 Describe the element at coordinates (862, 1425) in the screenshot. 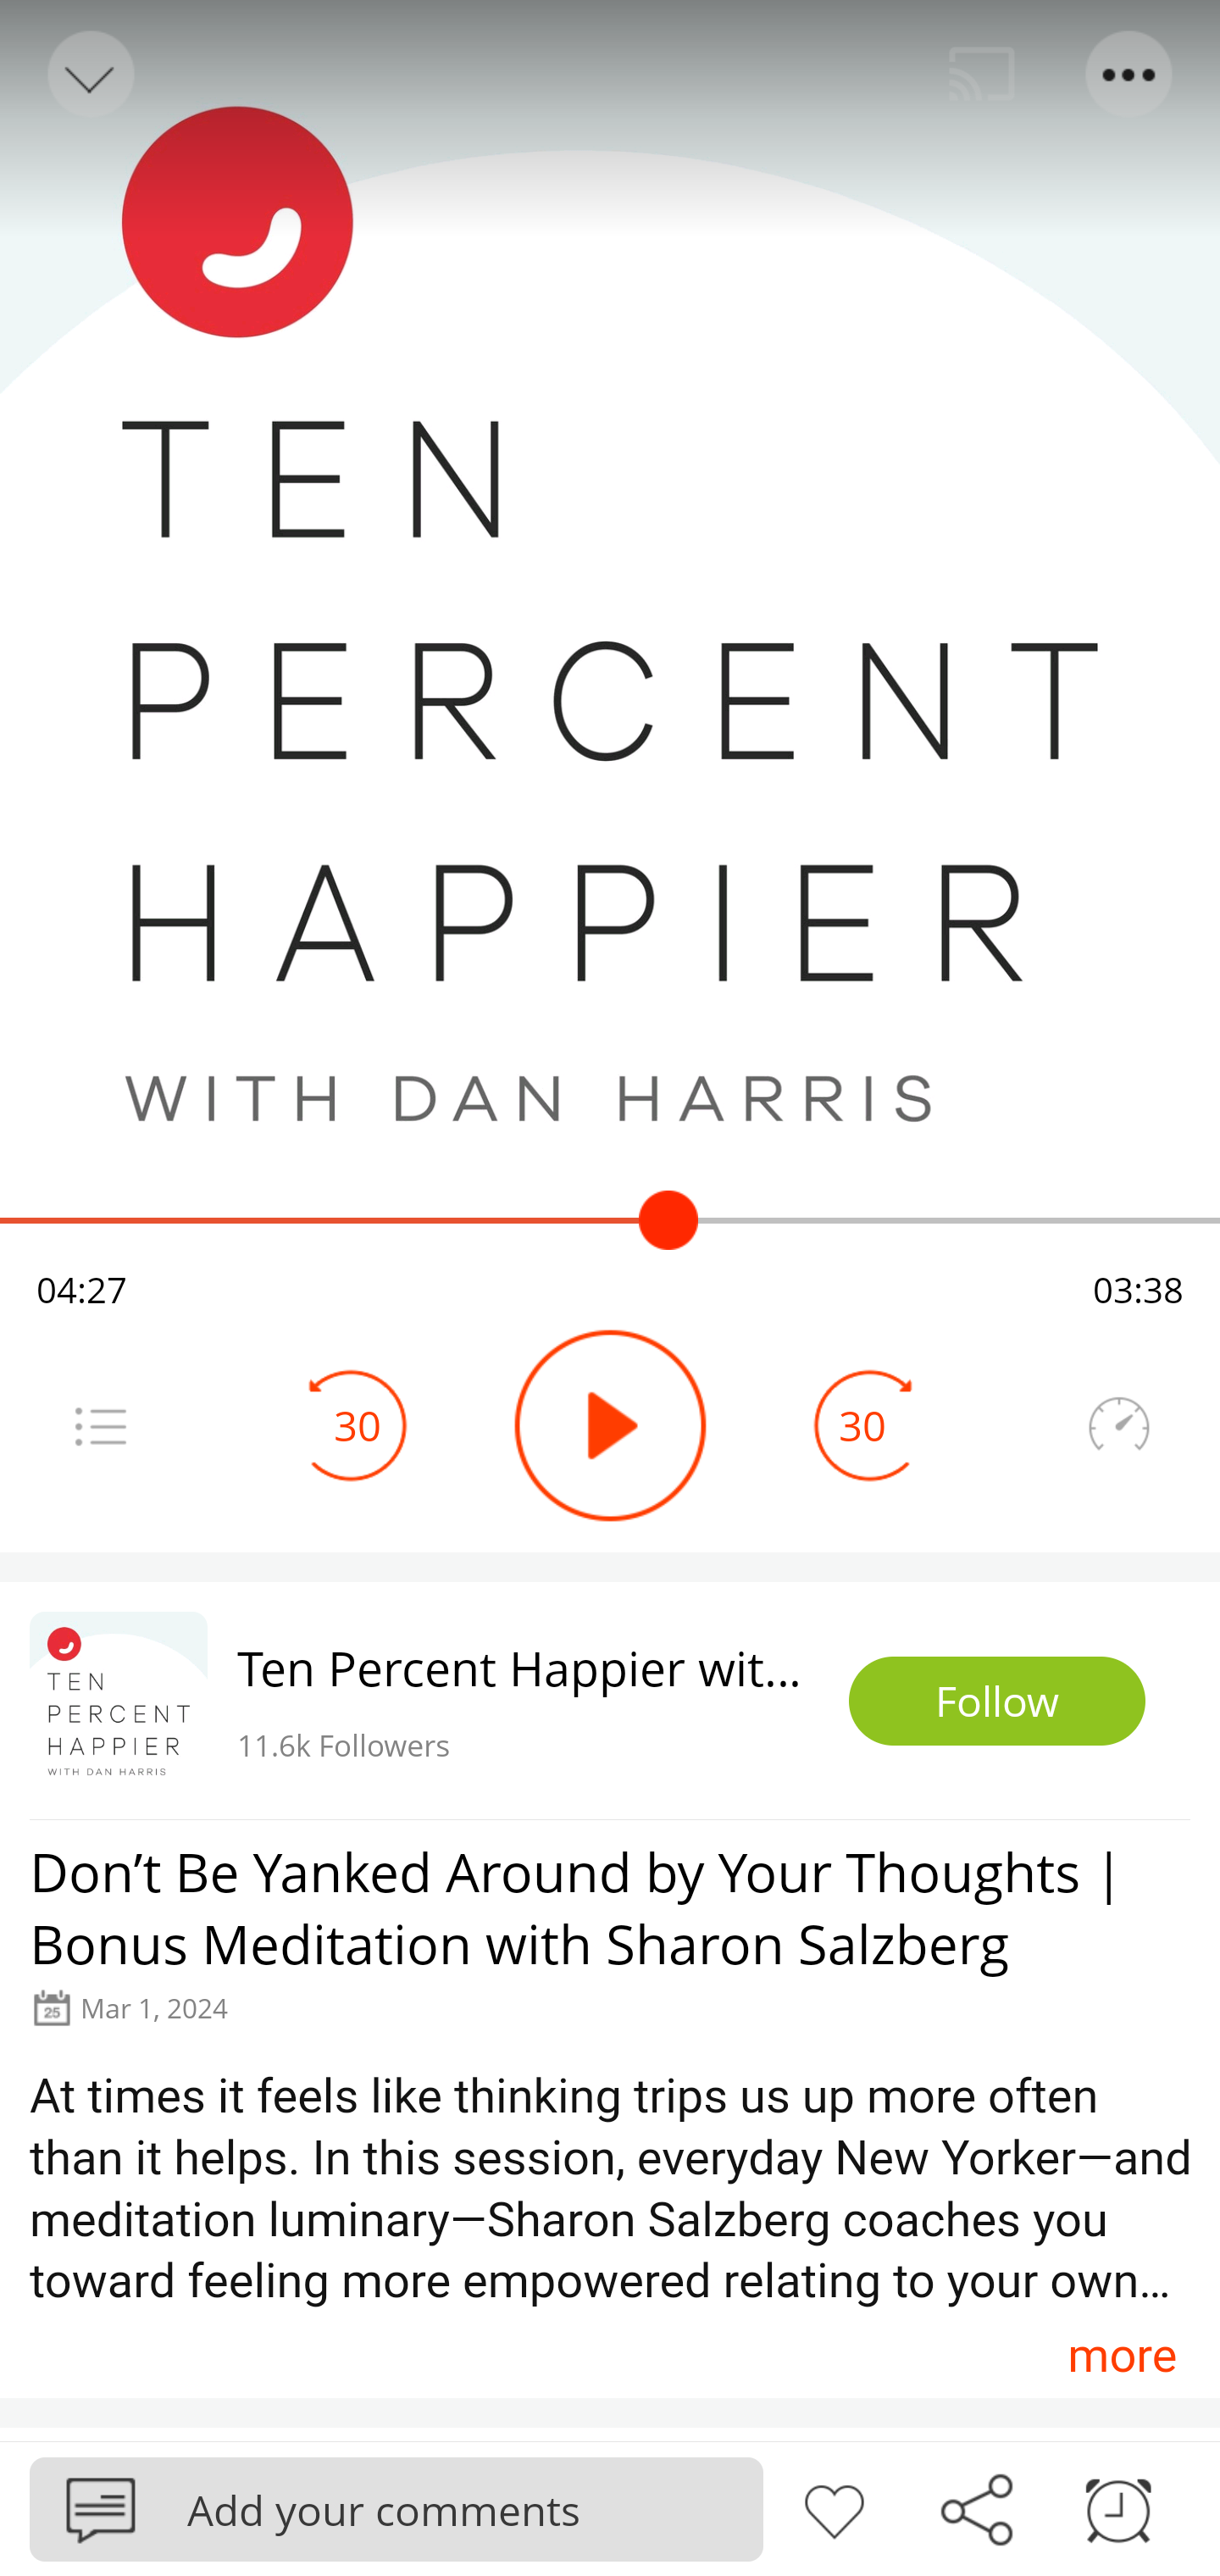

I see `30 Seek Forward` at that location.